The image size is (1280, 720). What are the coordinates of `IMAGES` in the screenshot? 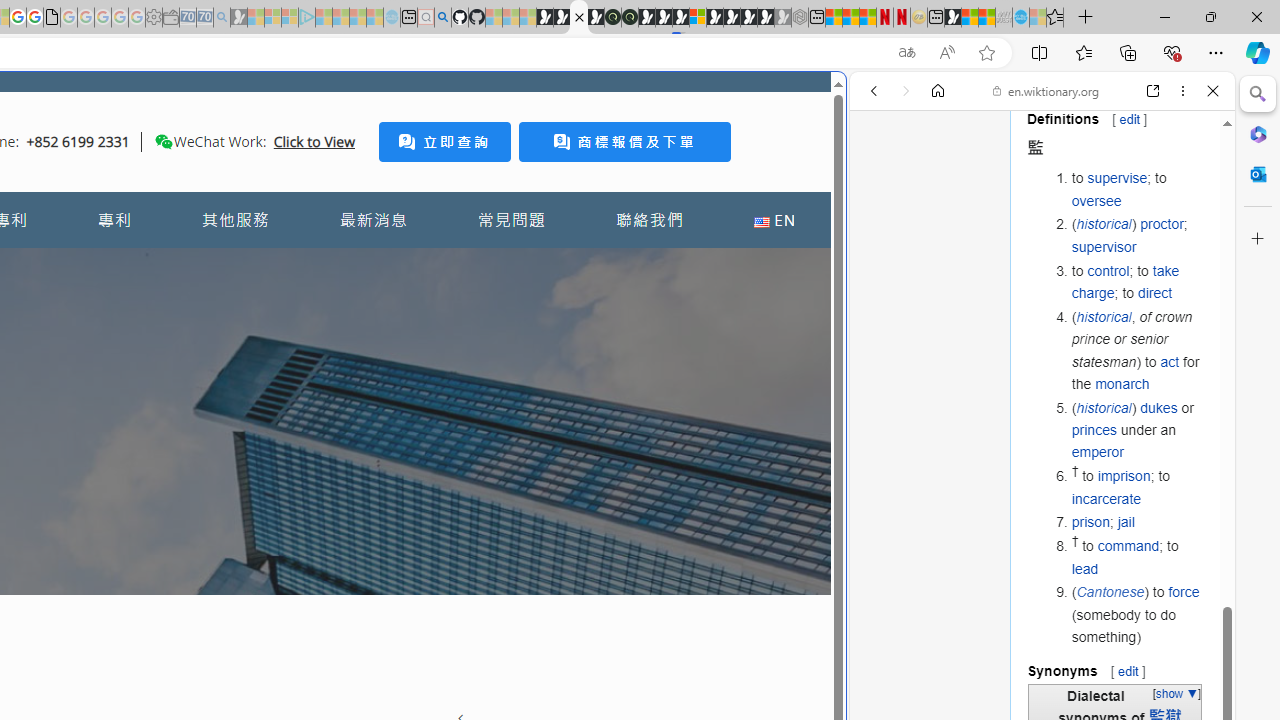 It's located at (940, 228).